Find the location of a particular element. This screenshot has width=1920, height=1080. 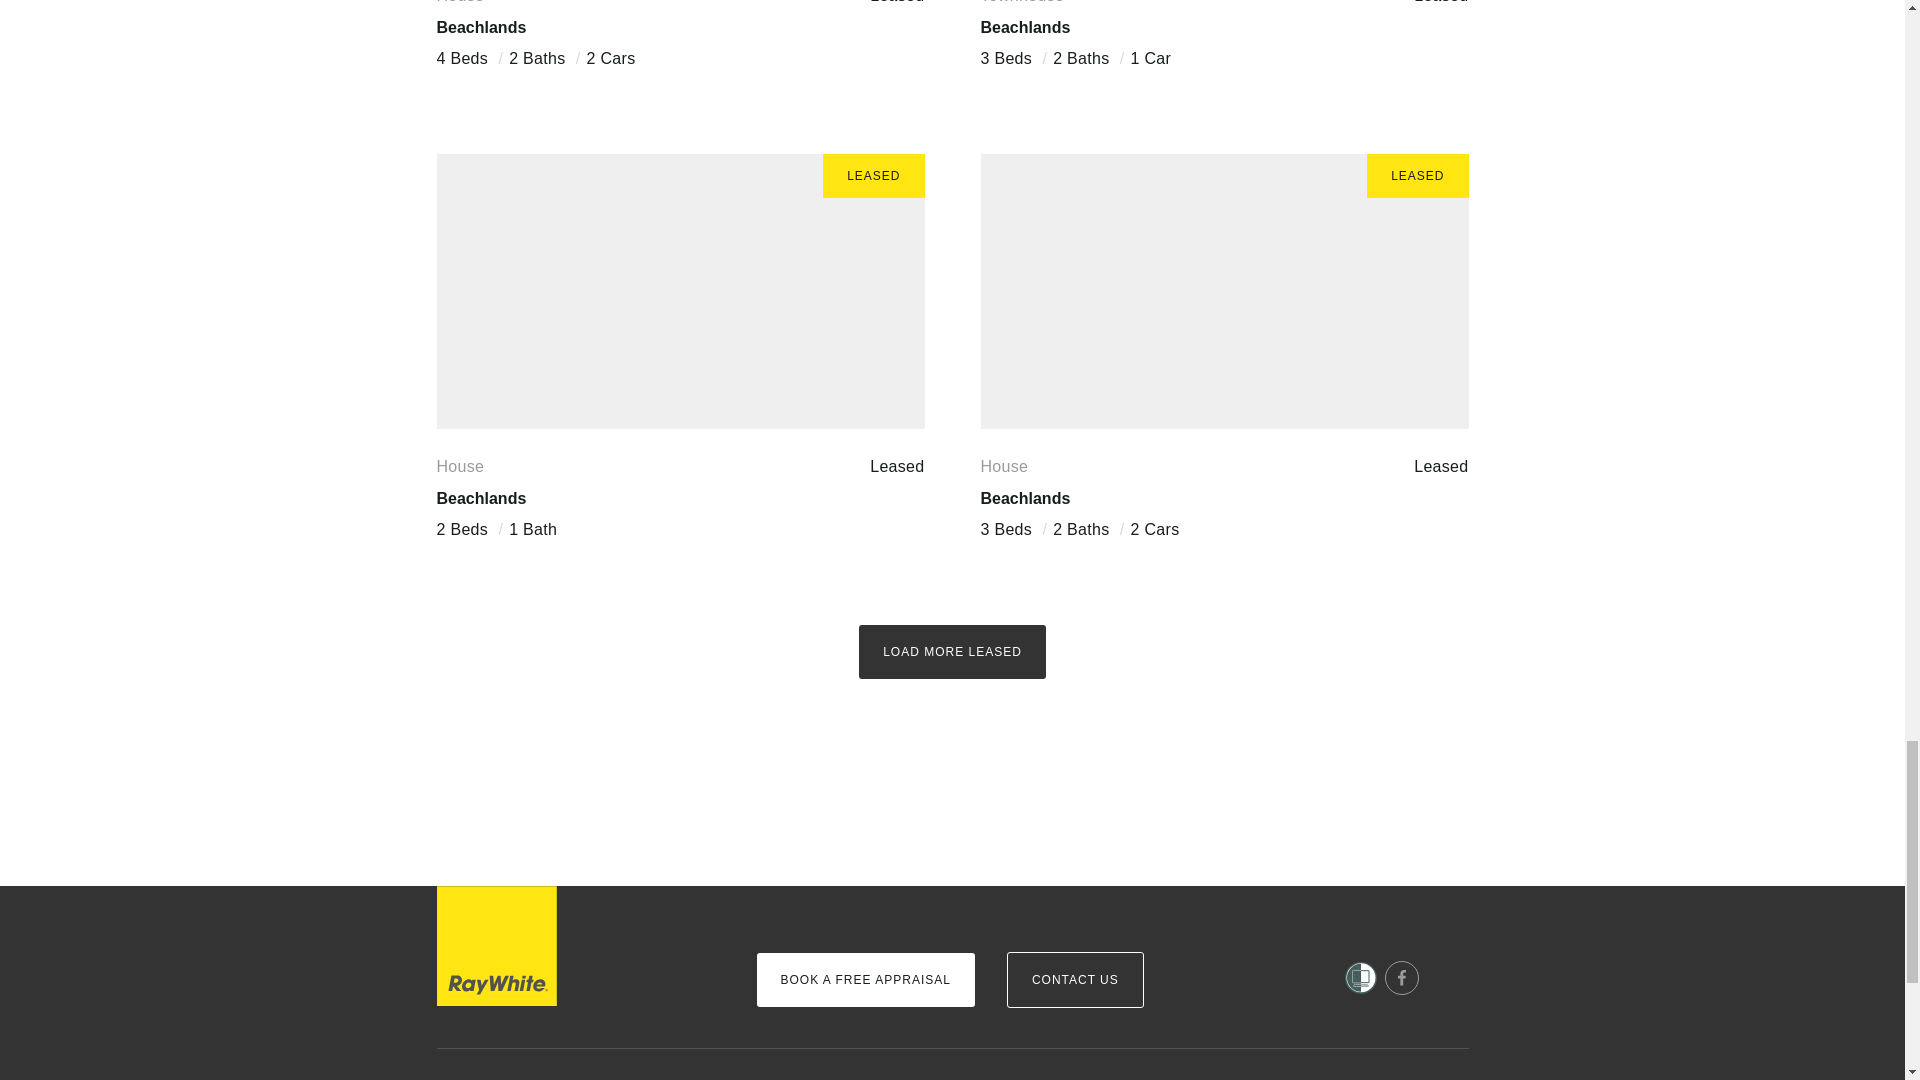

Beachlands is located at coordinates (1024, 498).